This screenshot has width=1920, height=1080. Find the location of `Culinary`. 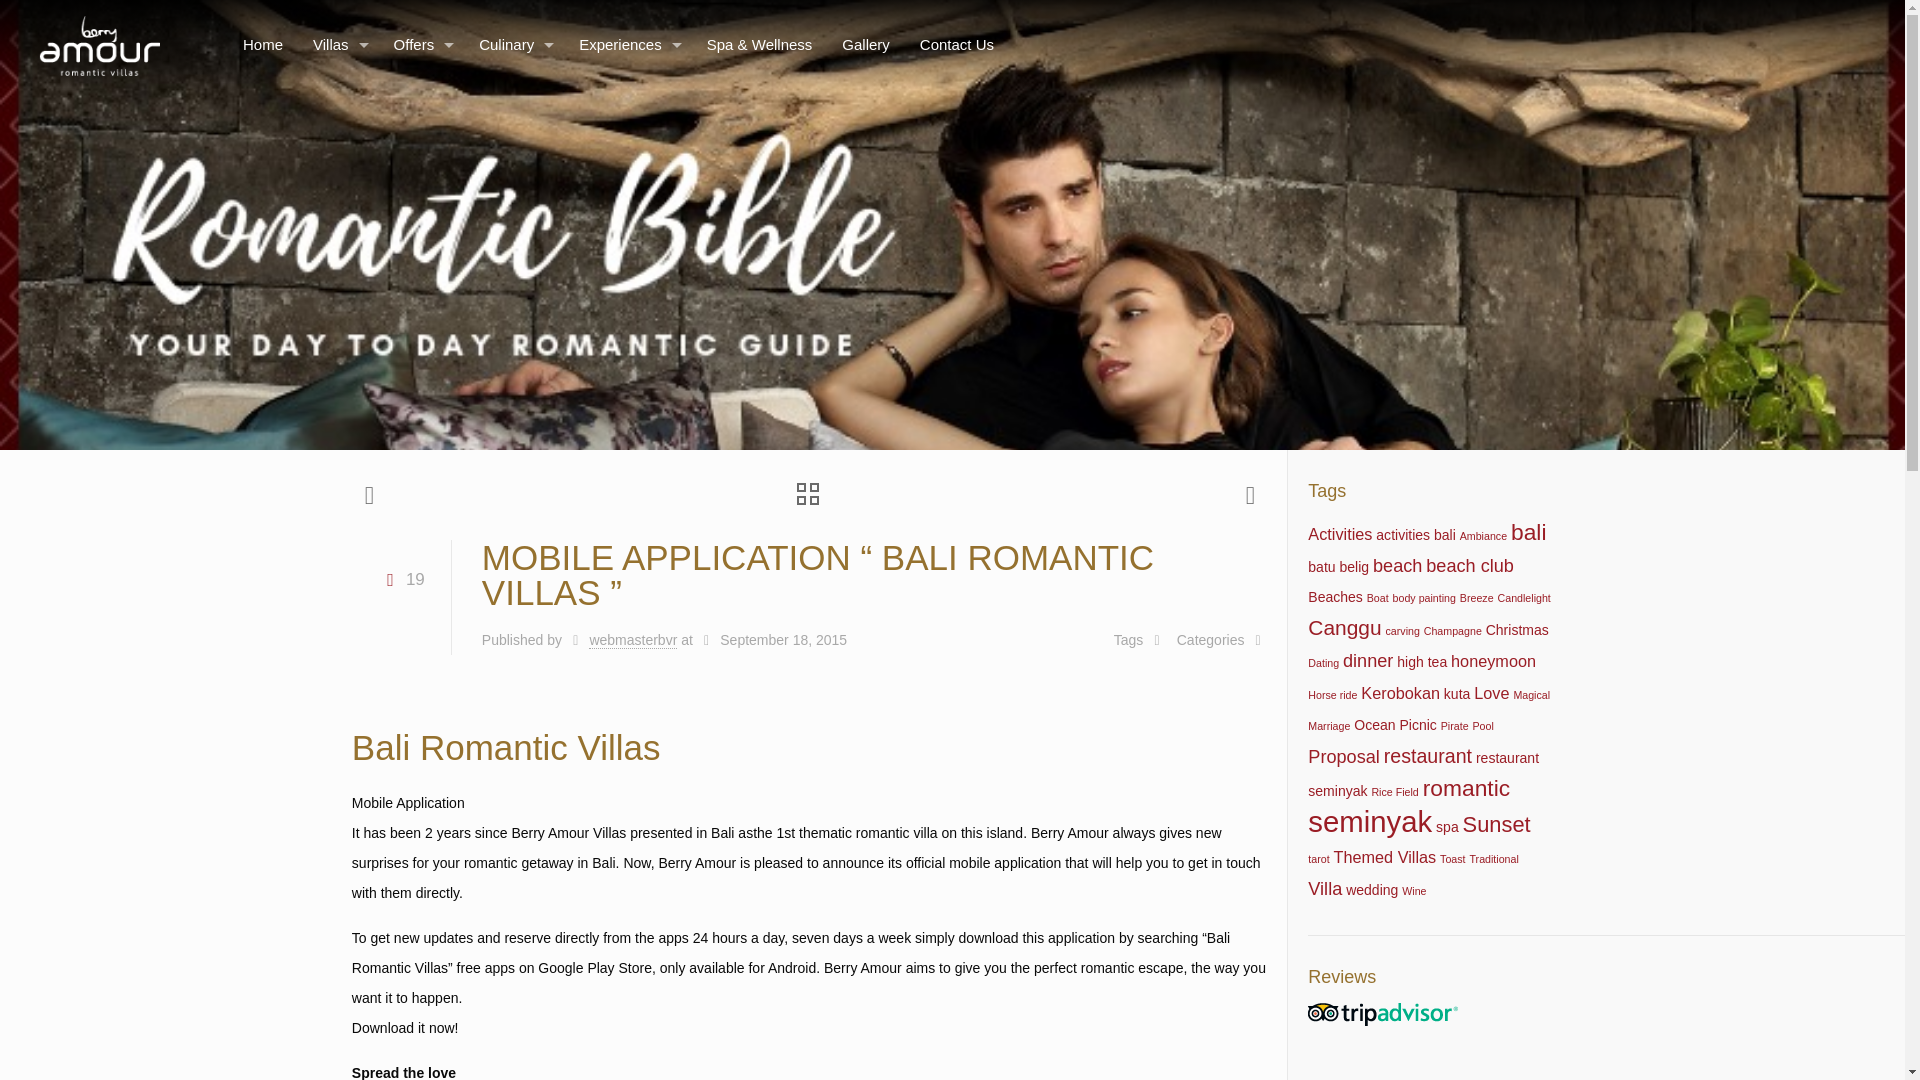

Culinary is located at coordinates (514, 44).